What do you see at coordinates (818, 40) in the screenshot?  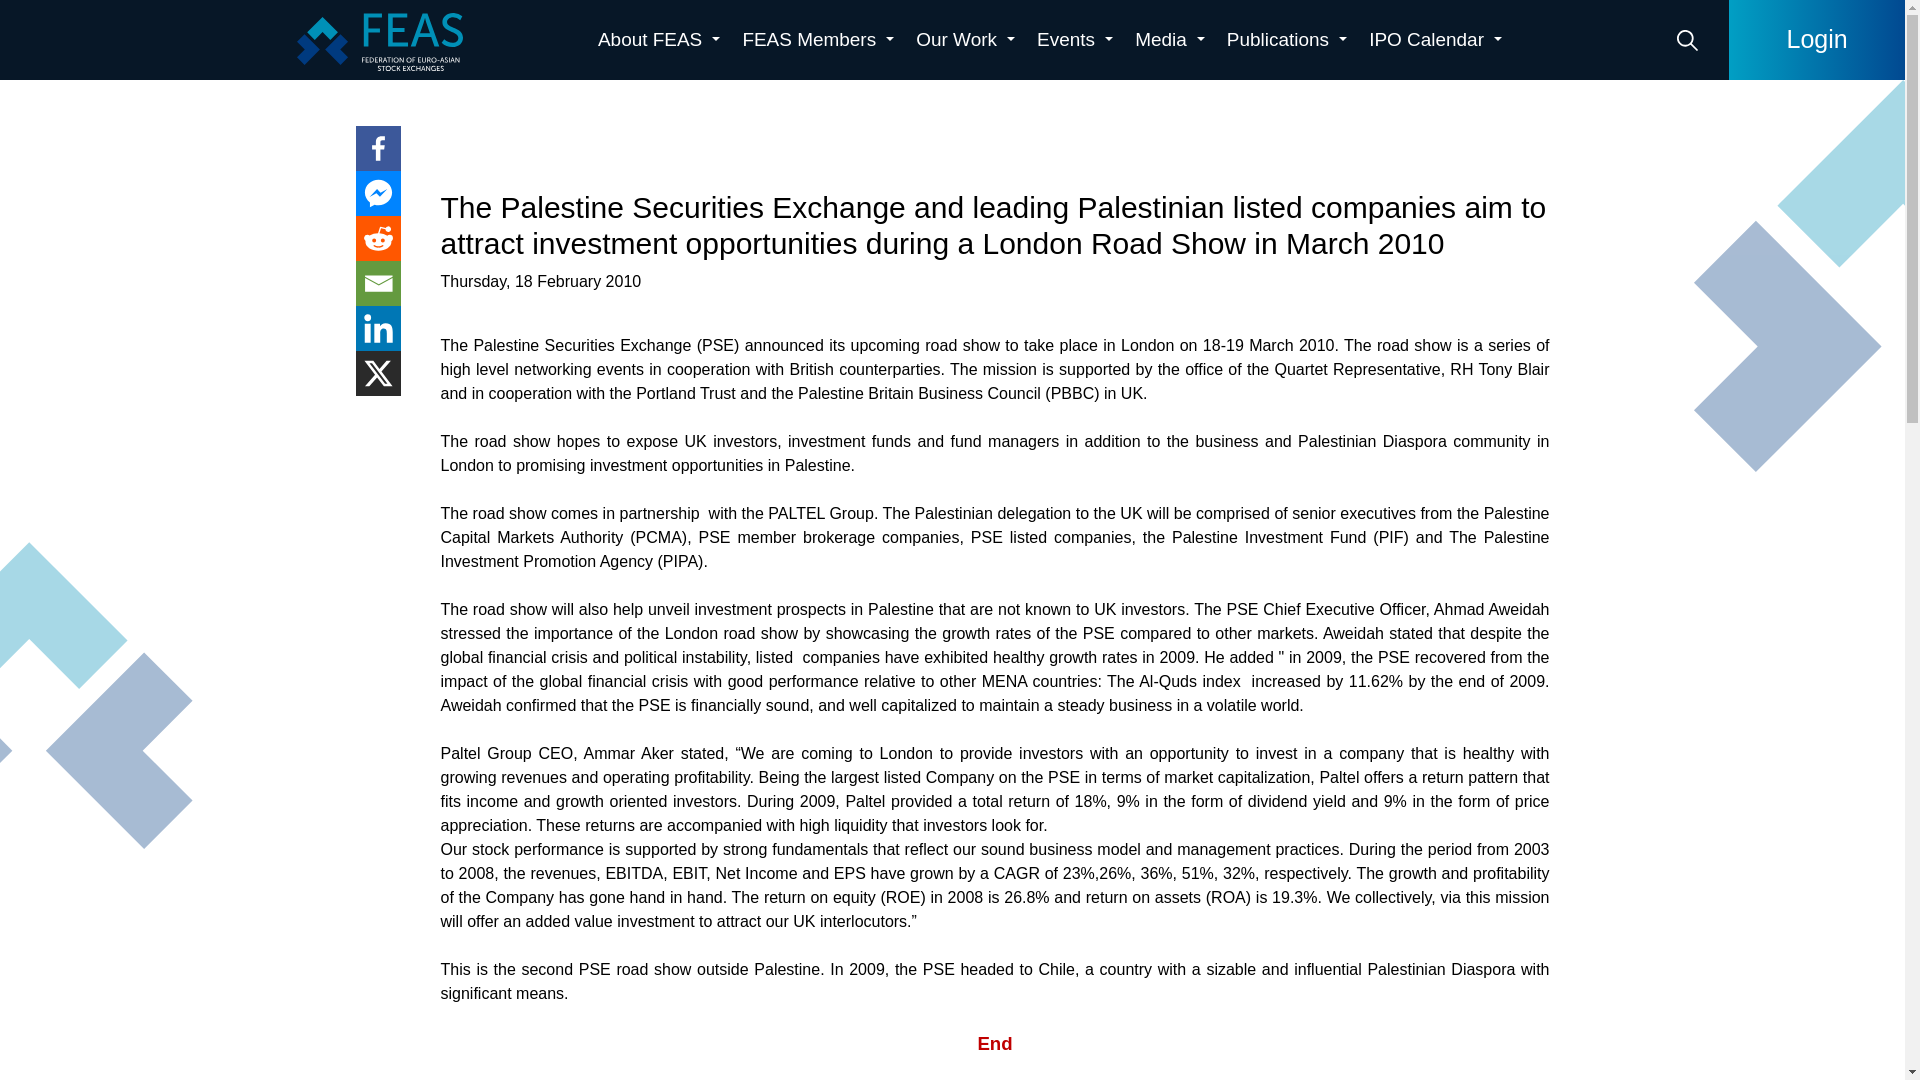 I see `FEAS Members` at bounding box center [818, 40].